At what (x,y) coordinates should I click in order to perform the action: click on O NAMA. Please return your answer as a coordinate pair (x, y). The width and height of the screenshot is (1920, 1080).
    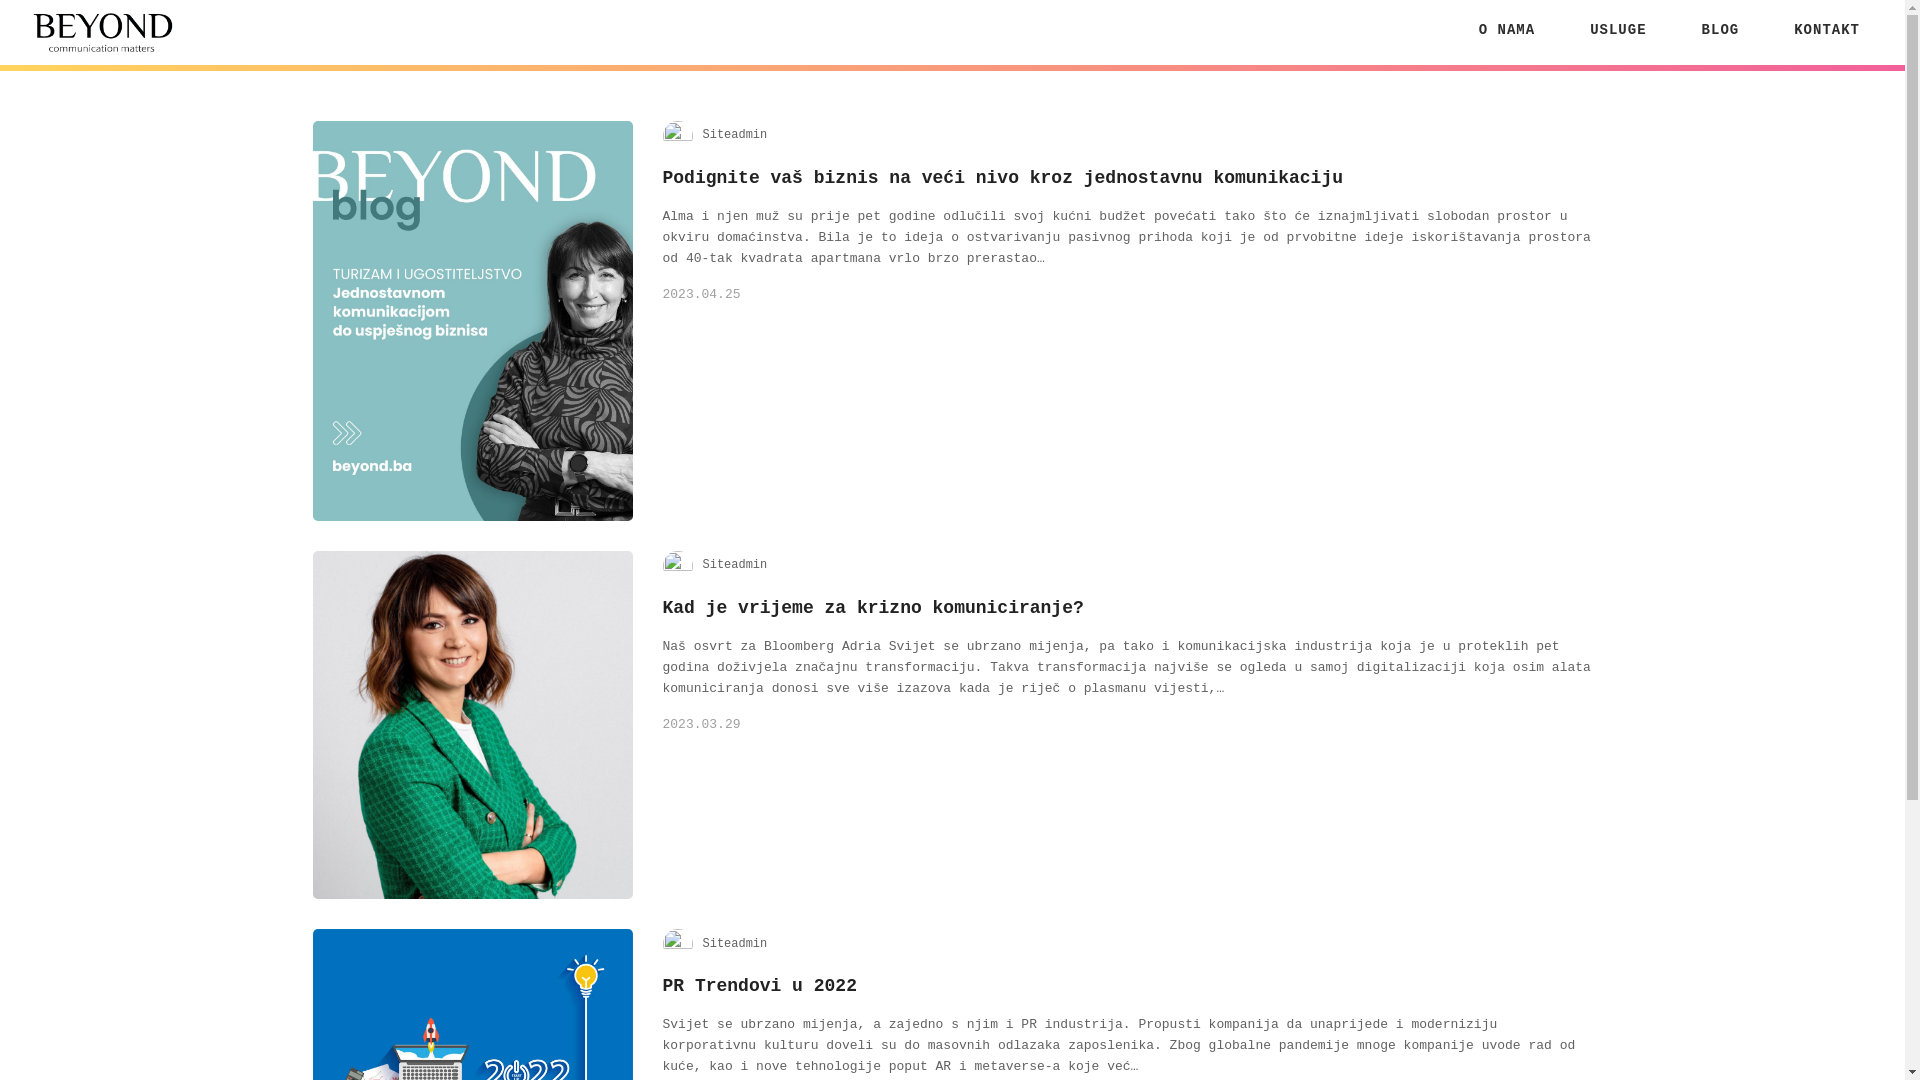
    Looking at the image, I should click on (1507, 30).